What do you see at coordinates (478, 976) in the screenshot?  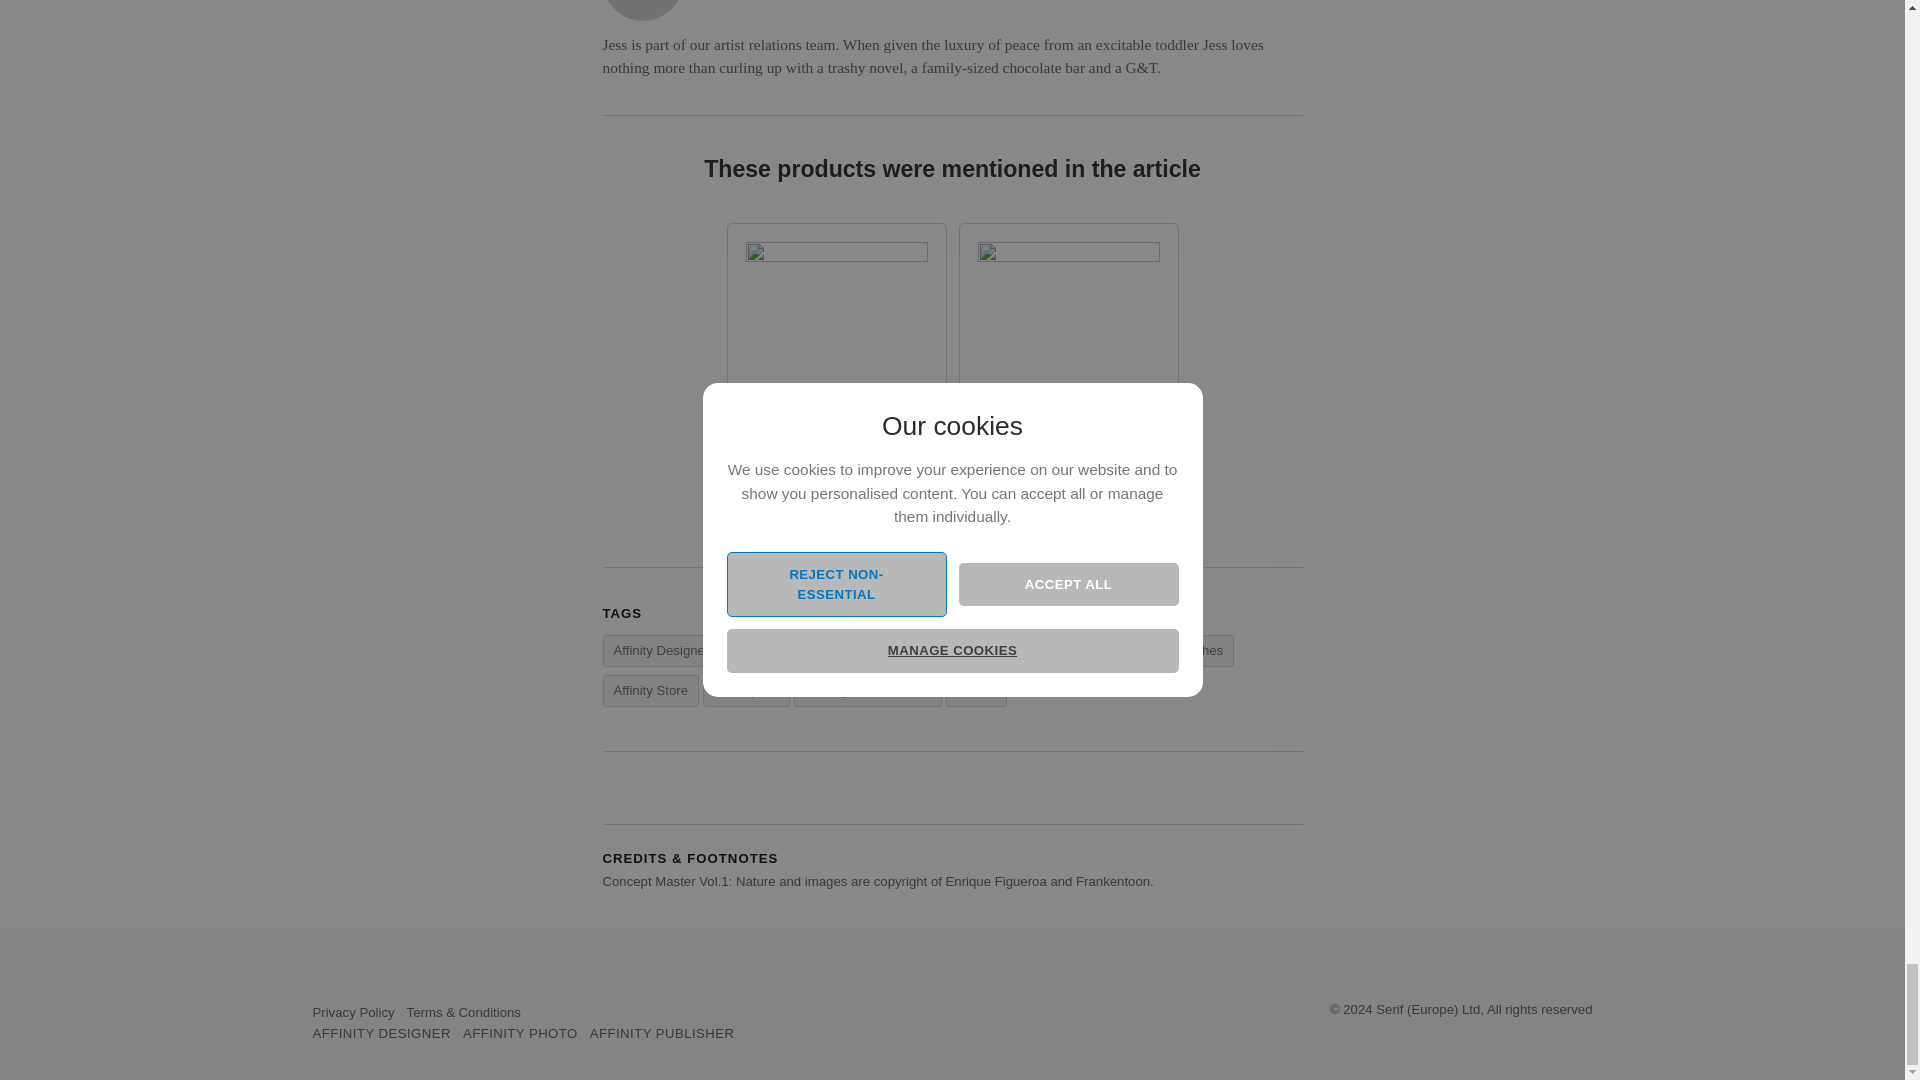 I see `Affinity Spotlight feeds` at bounding box center [478, 976].